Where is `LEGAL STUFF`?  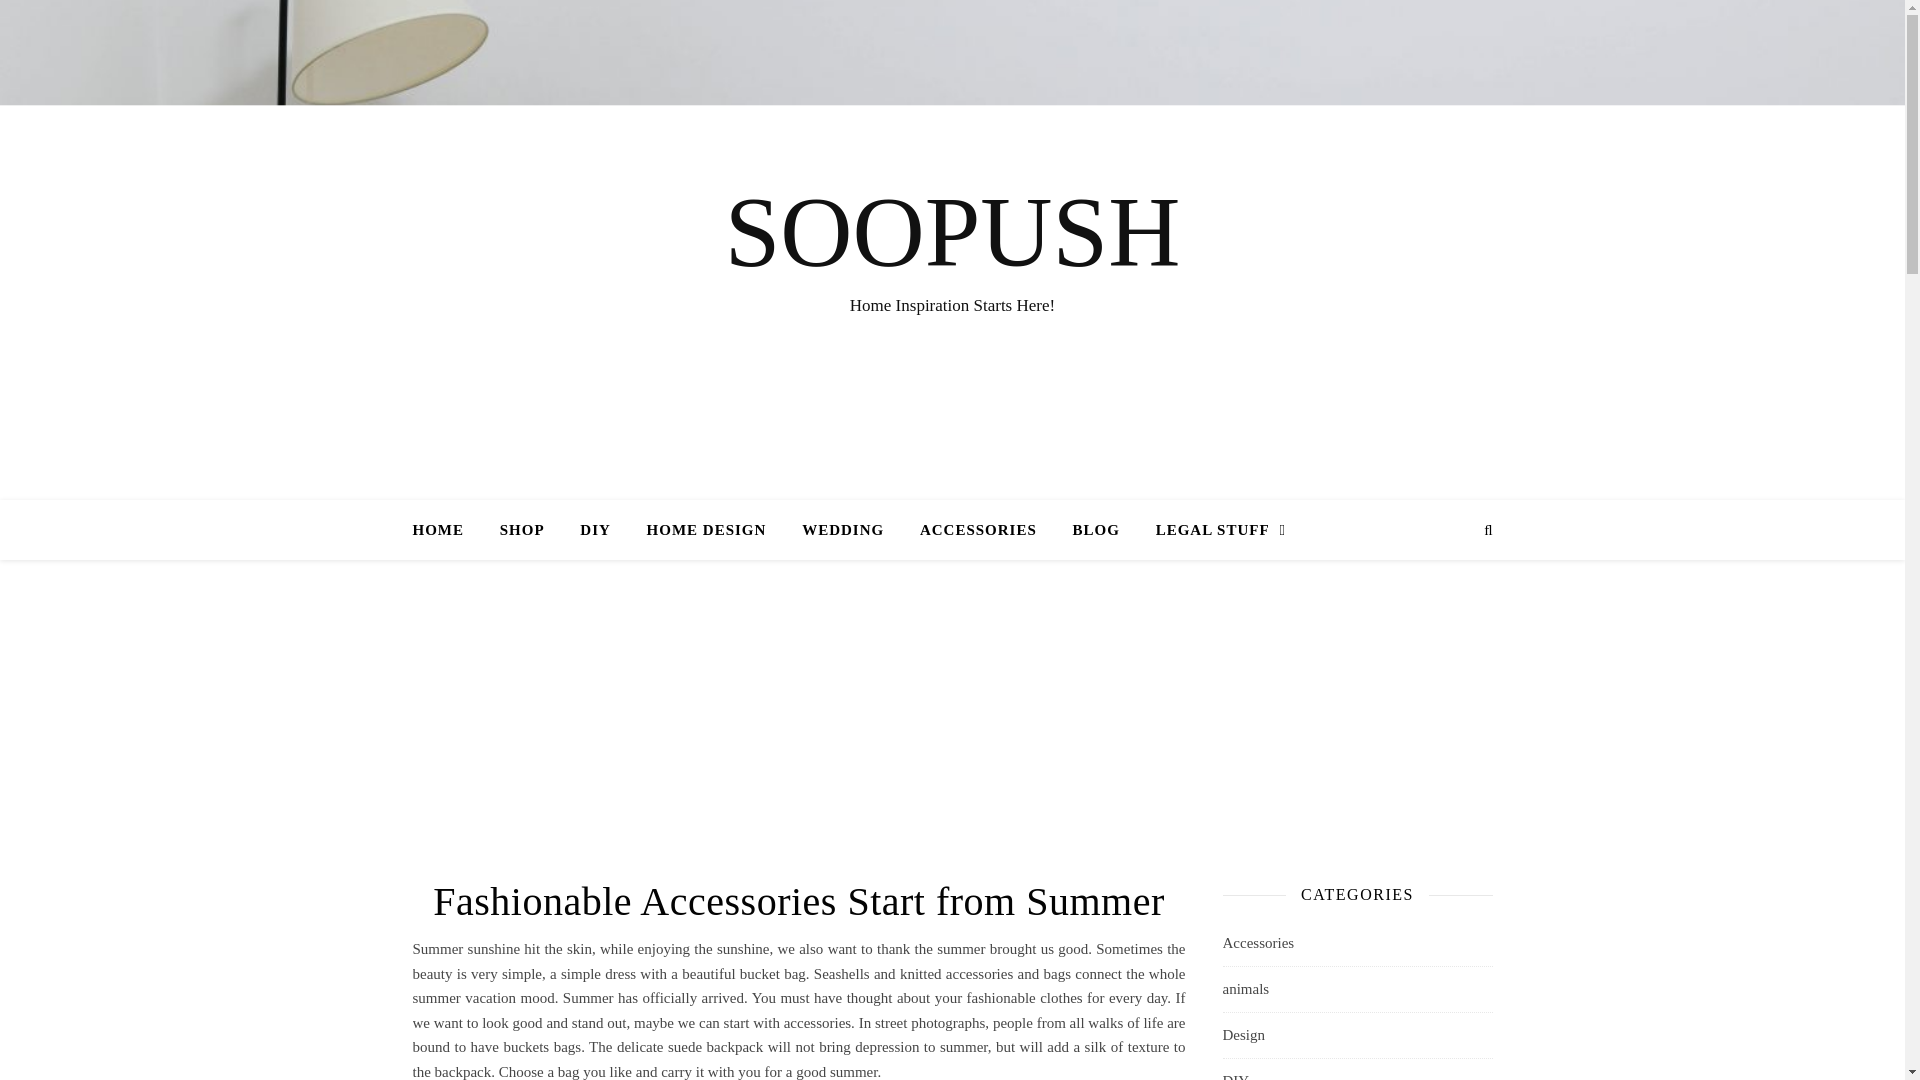 LEGAL STUFF is located at coordinates (1213, 530).